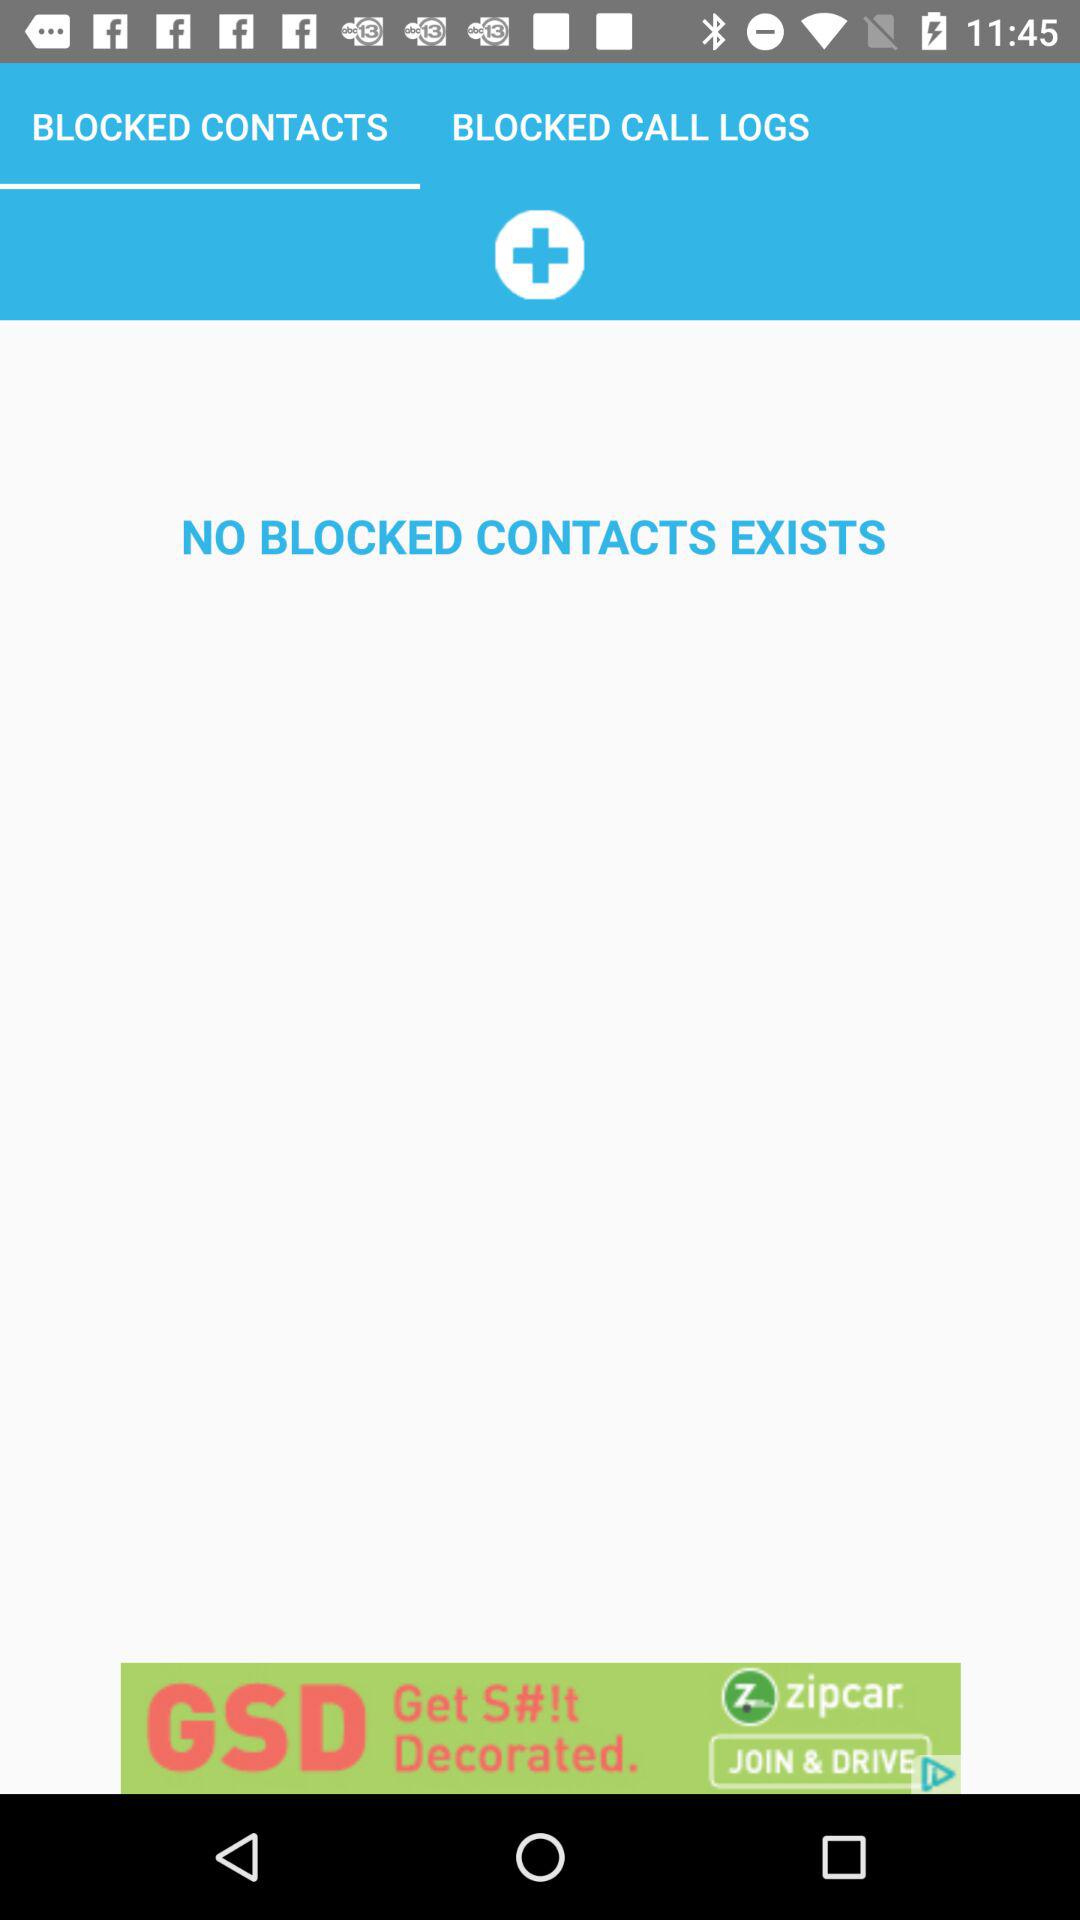 The image size is (1080, 1920). What do you see at coordinates (540, 1728) in the screenshot?
I see `web advertisement` at bounding box center [540, 1728].